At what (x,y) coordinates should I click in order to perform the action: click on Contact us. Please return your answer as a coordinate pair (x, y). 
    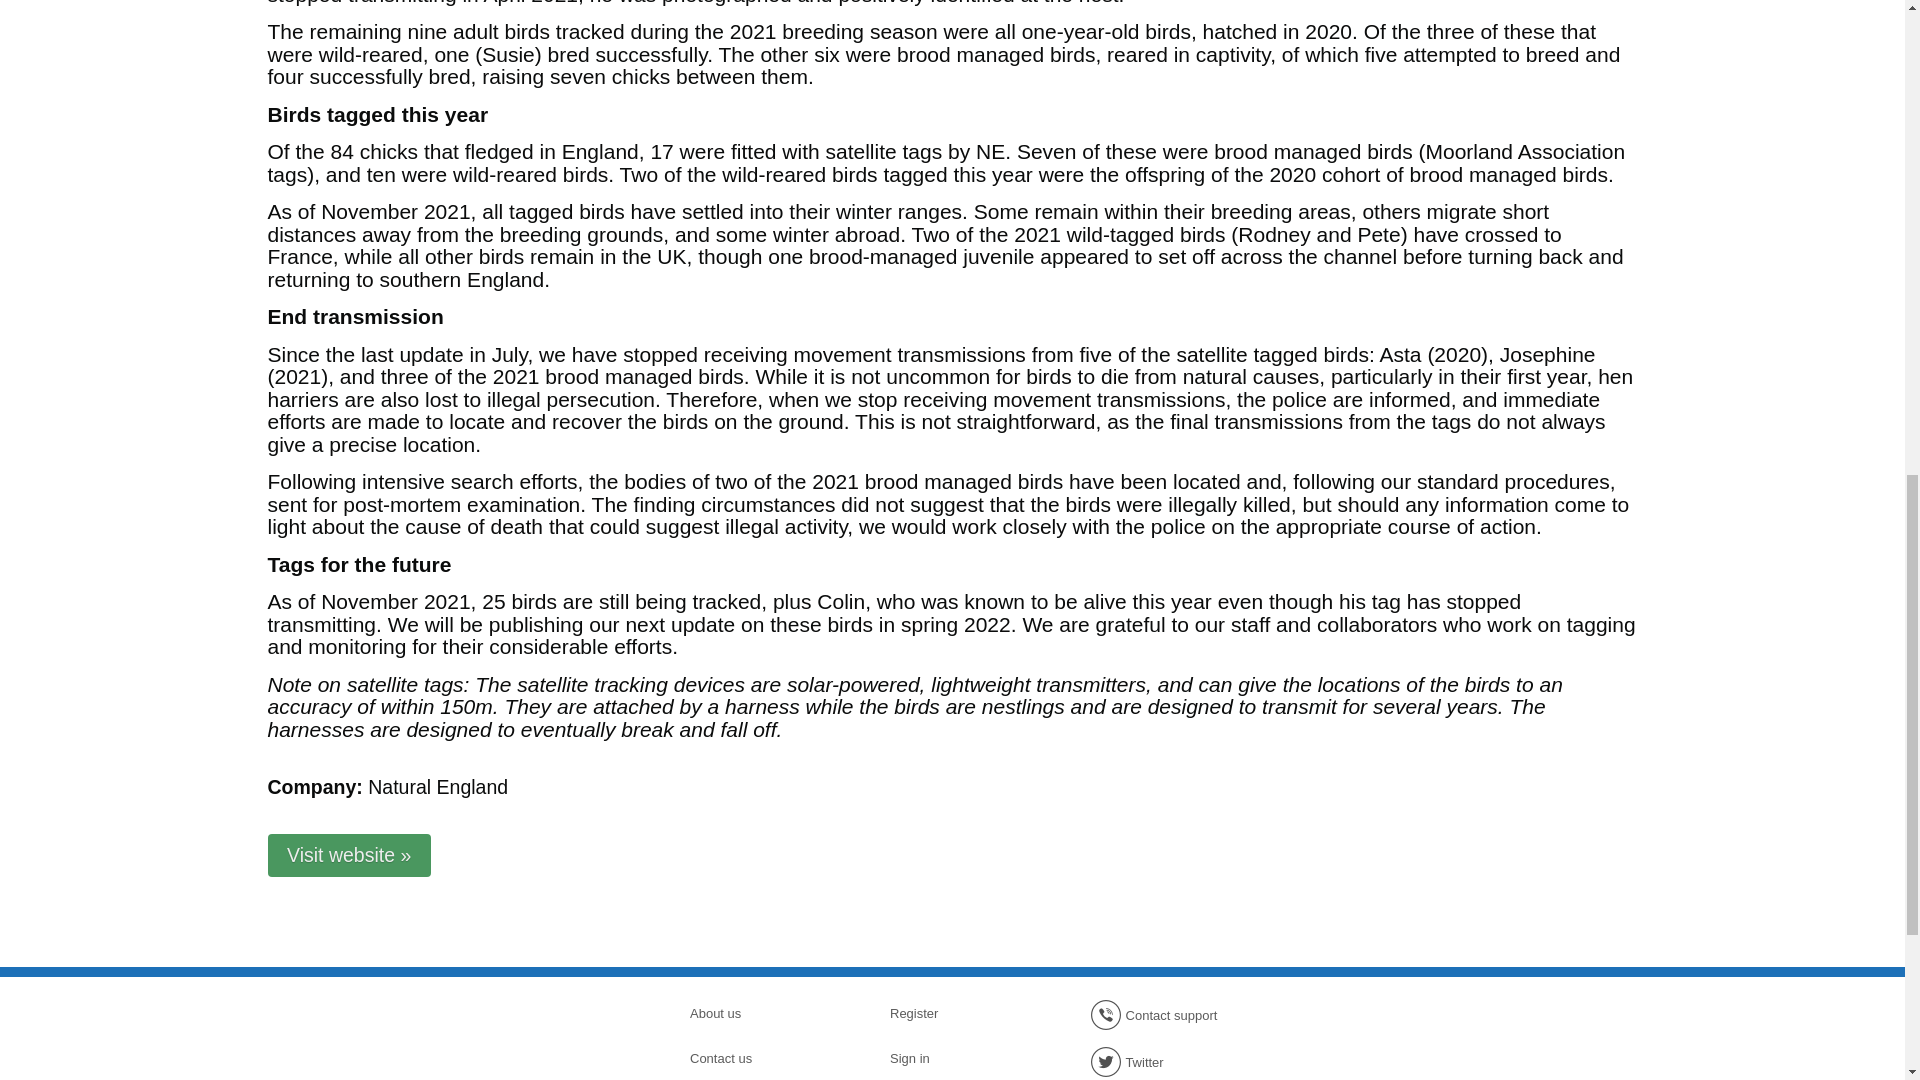
    Looking at the image, I should click on (759, 1058).